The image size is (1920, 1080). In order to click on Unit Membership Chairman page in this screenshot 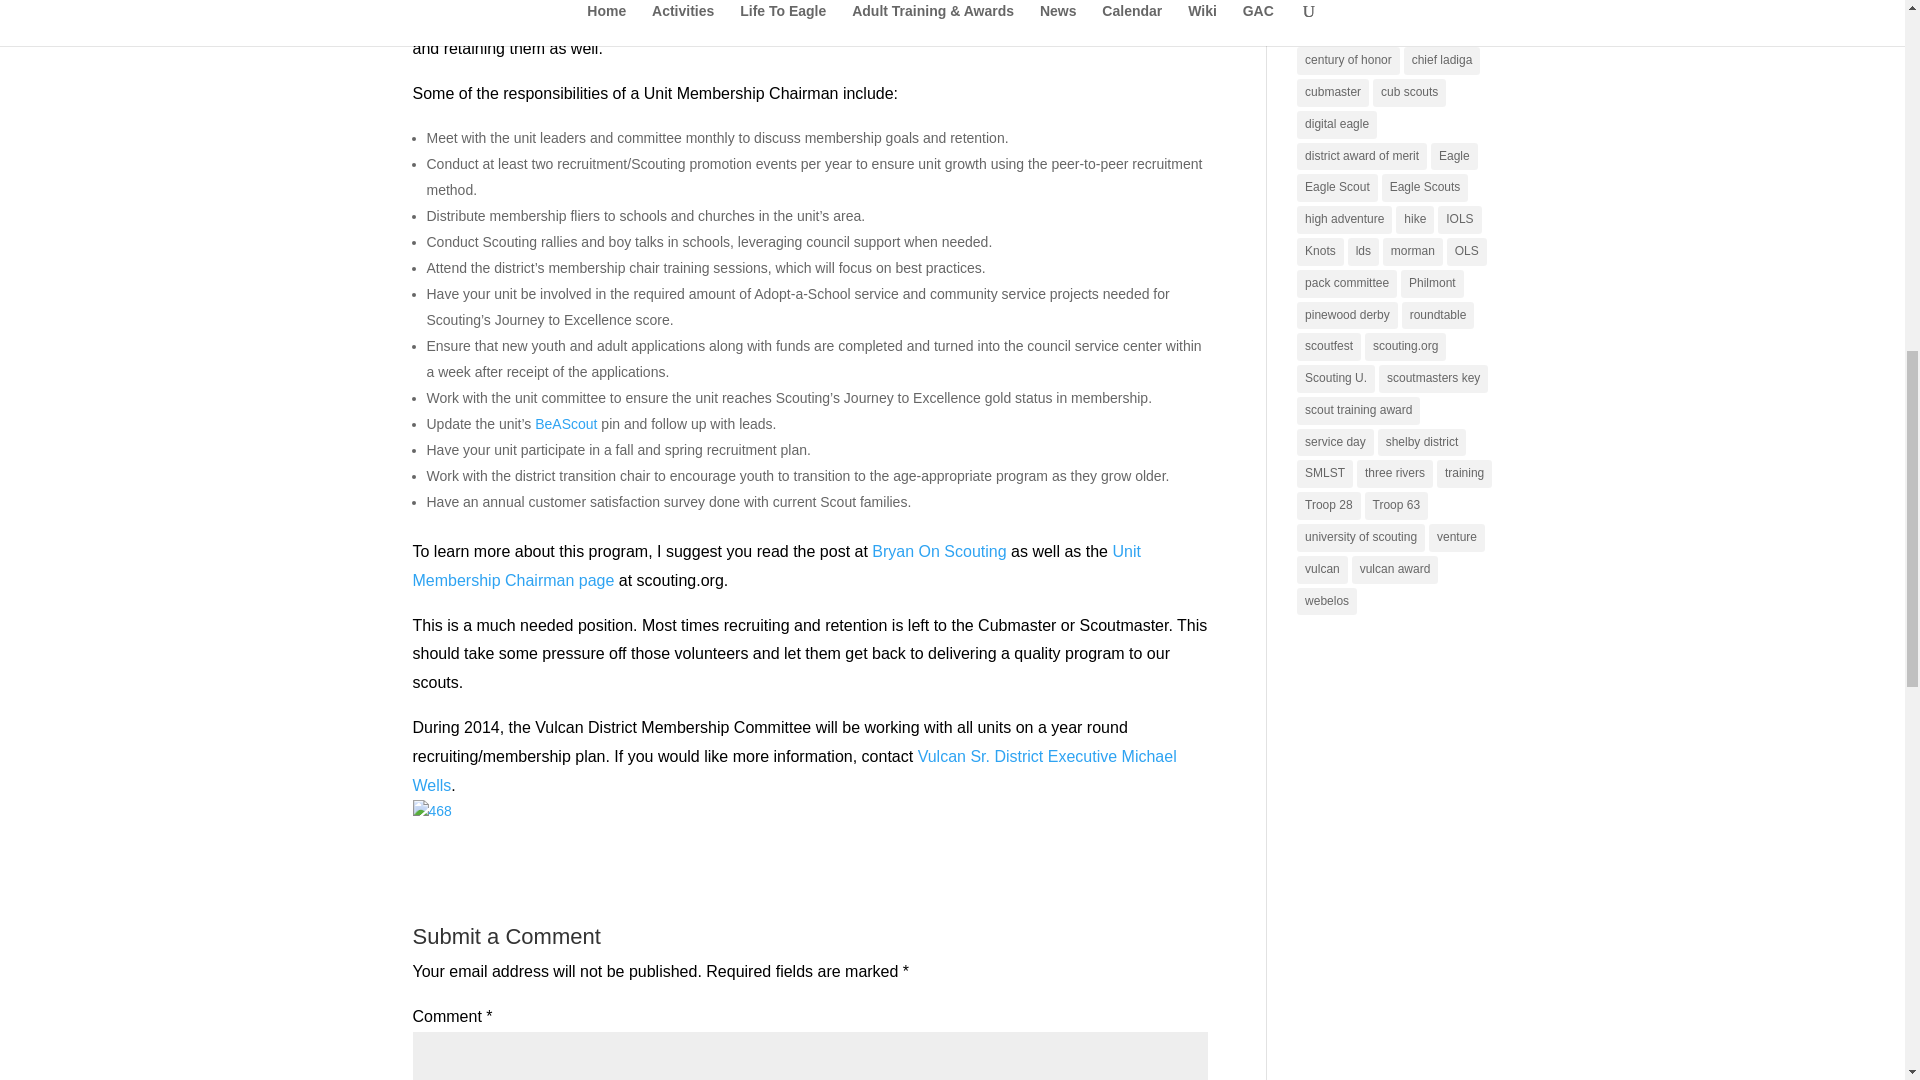, I will do `click(776, 566)`.